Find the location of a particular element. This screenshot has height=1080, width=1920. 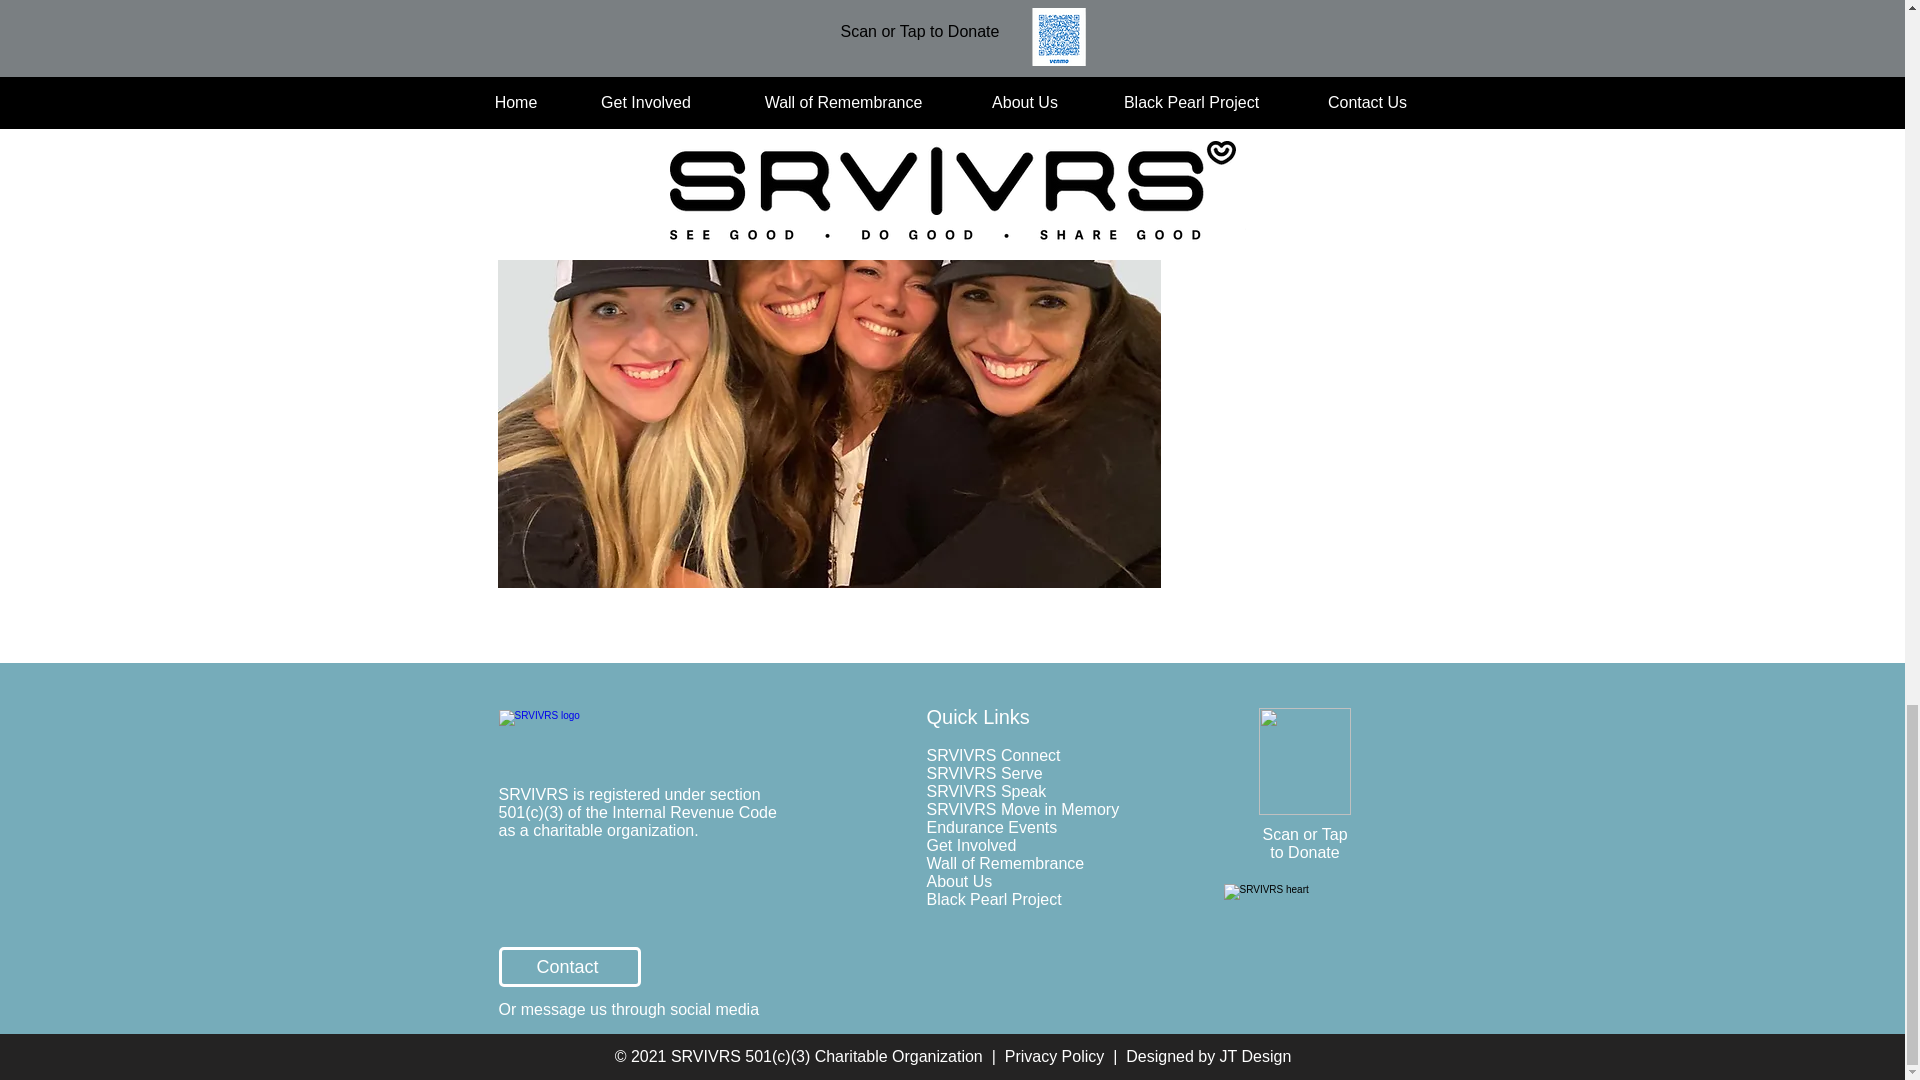

SRVIVRS Speak is located at coordinates (986, 792).